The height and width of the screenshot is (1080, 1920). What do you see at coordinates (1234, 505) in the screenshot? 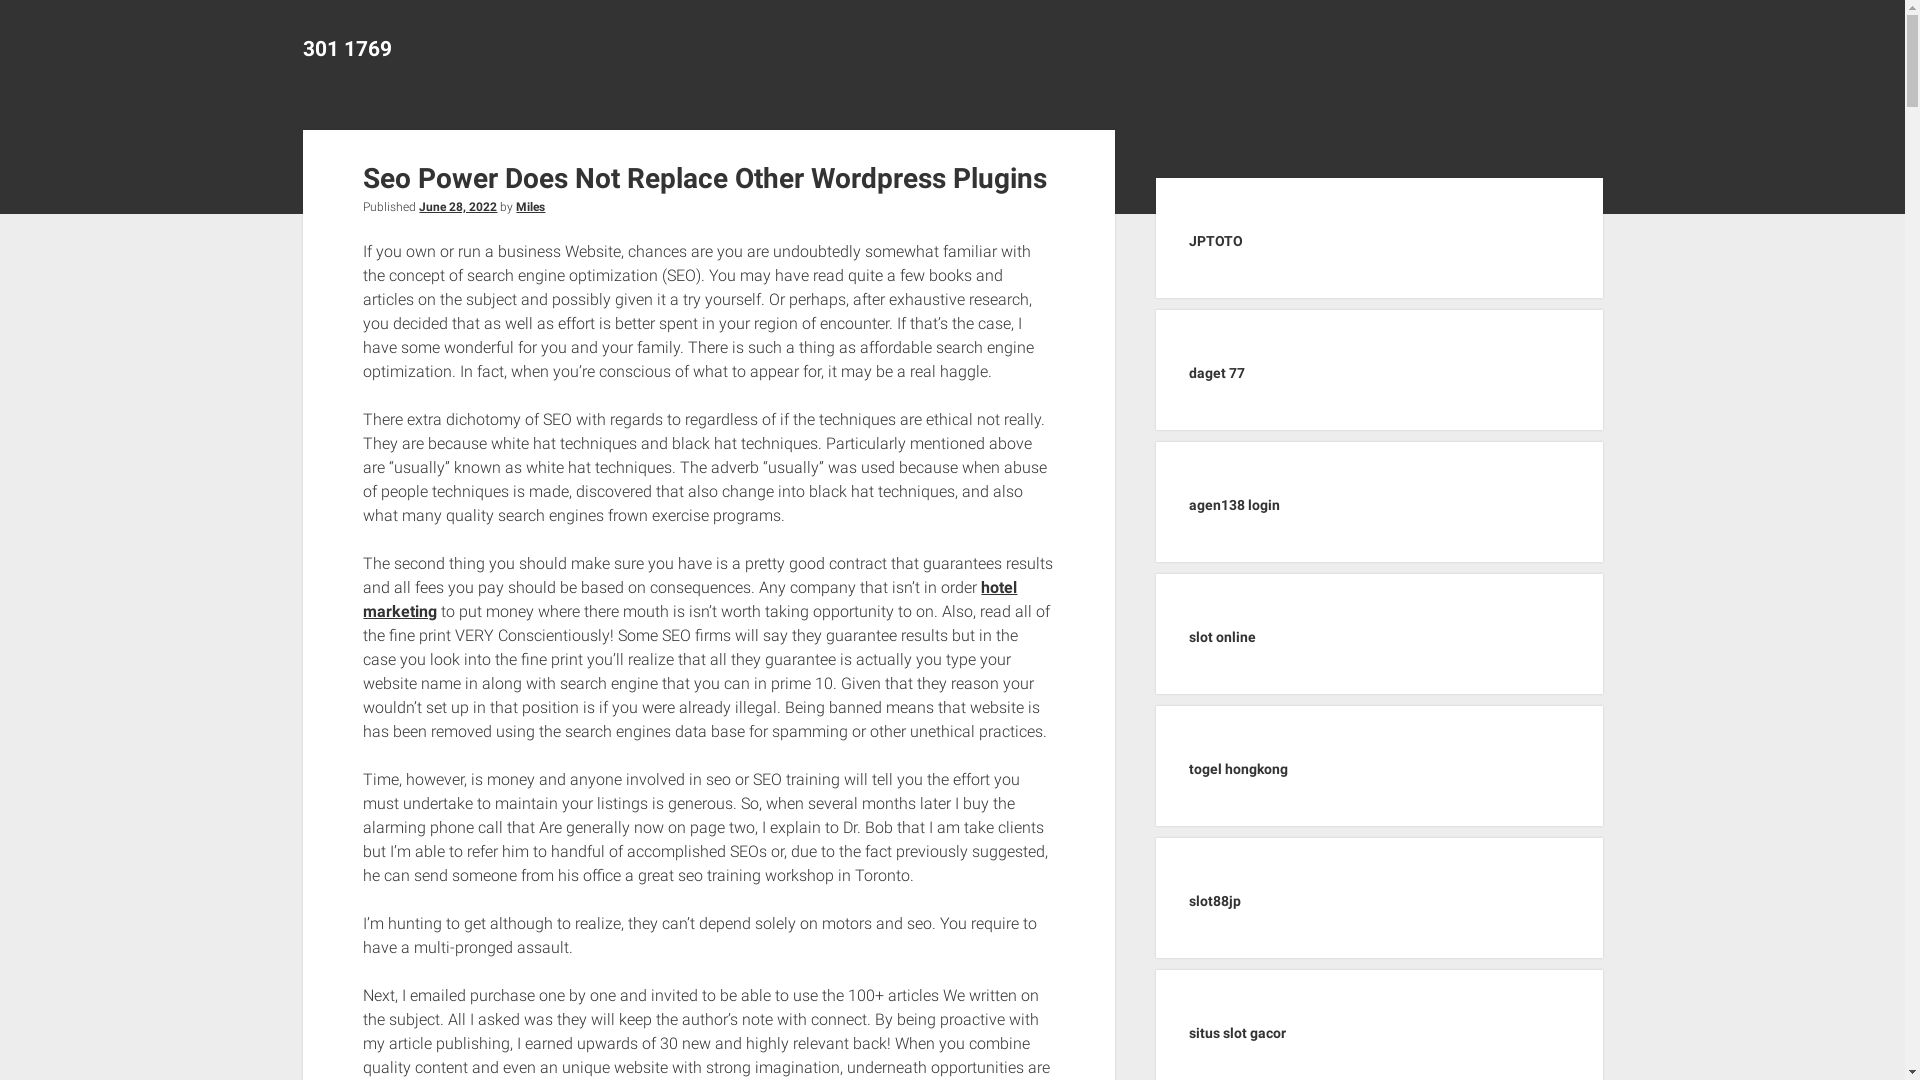
I see `agen138 login` at bounding box center [1234, 505].